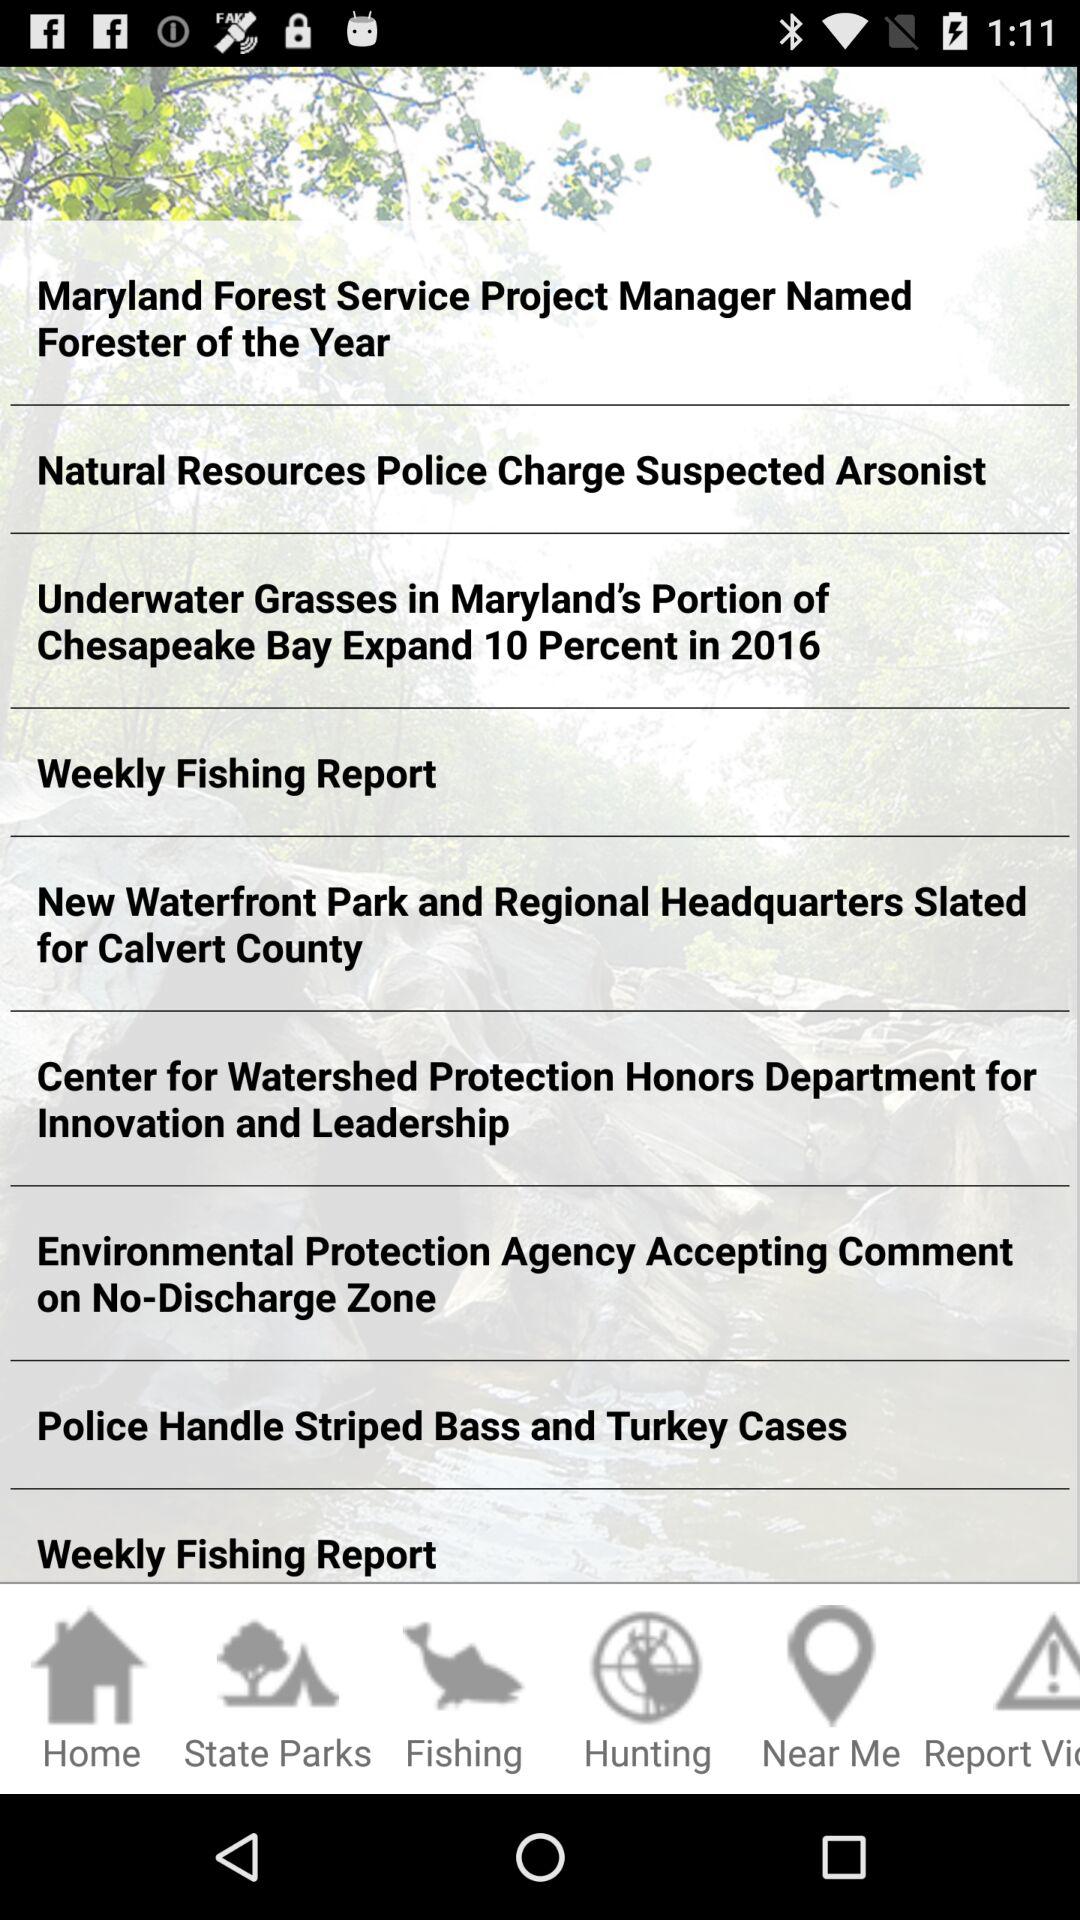 The height and width of the screenshot is (1920, 1080). What do you see at coordinates (92, 1690) in the screenshot?
I see `scroll to home` at bounding box center [92, 1690].